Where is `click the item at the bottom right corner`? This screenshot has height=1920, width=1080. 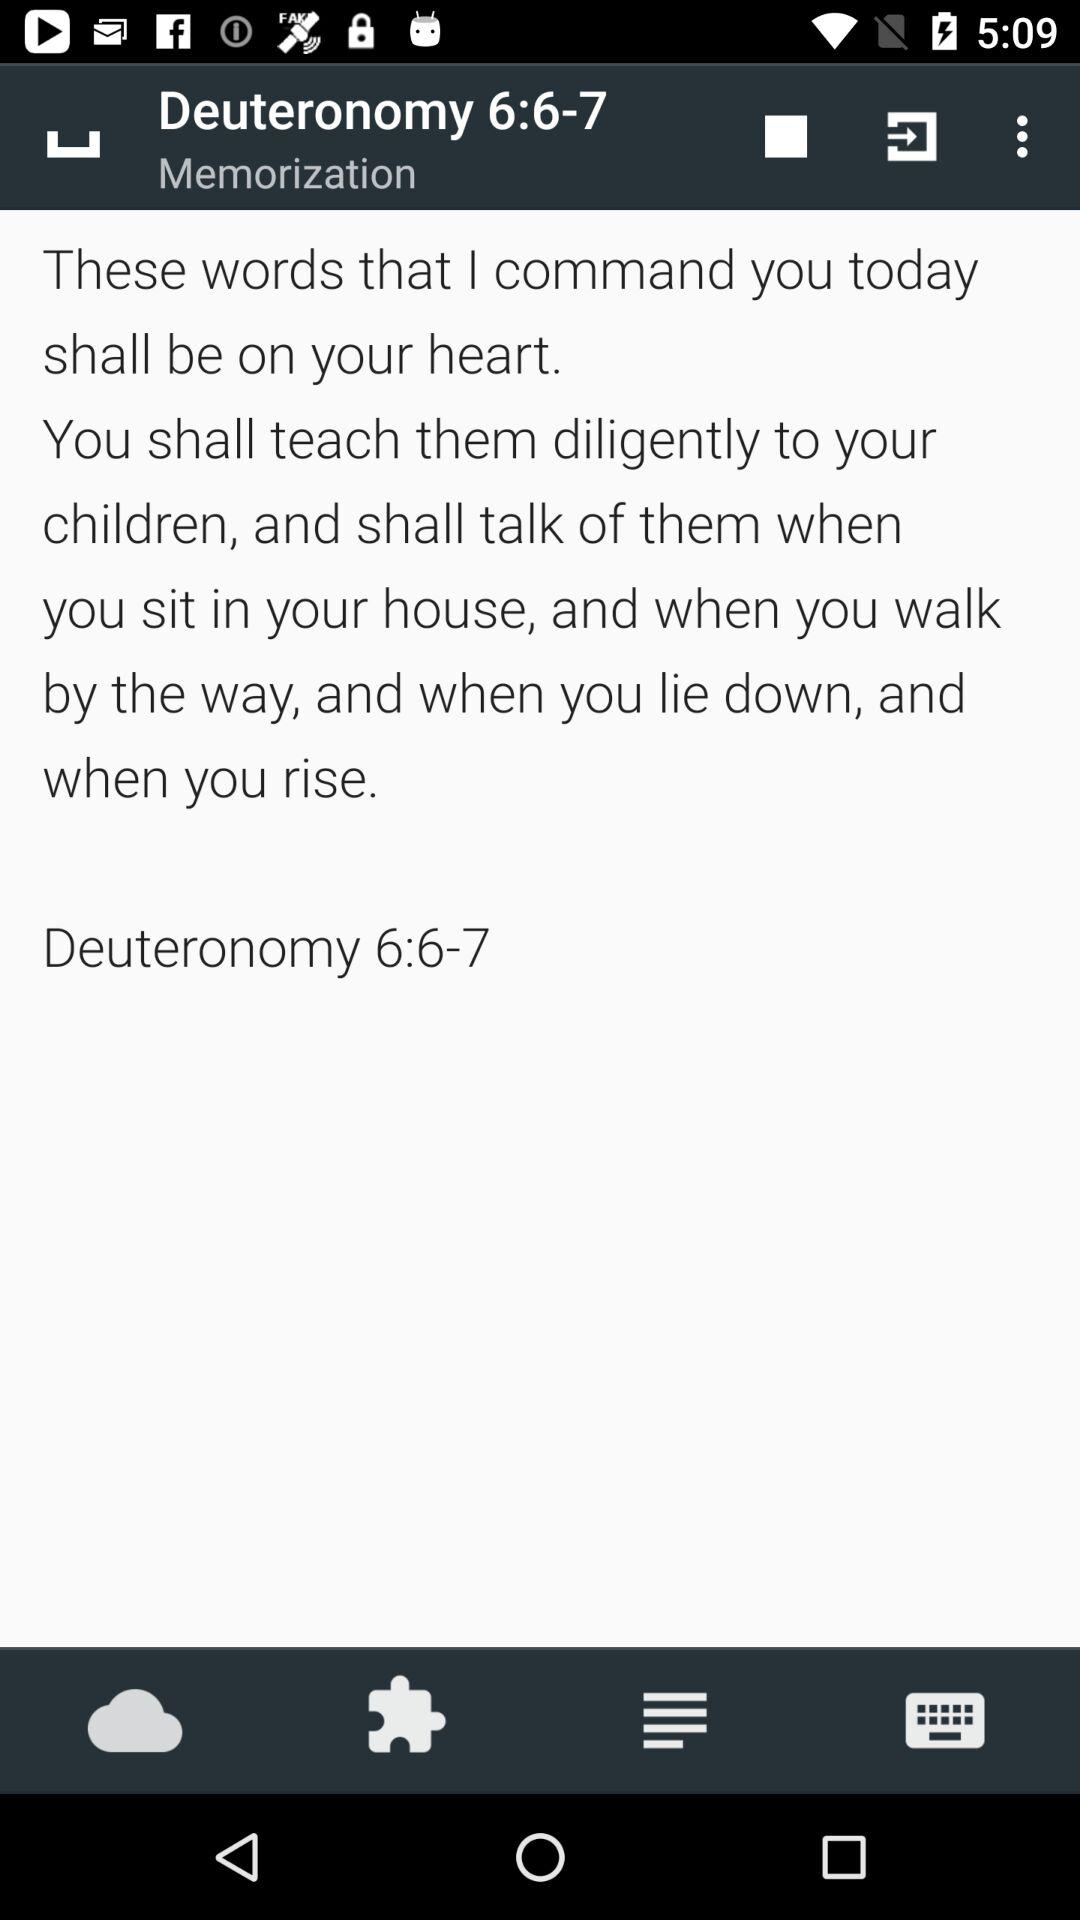
click the item at the bottom right corner is located at coordinates (945, 1720).